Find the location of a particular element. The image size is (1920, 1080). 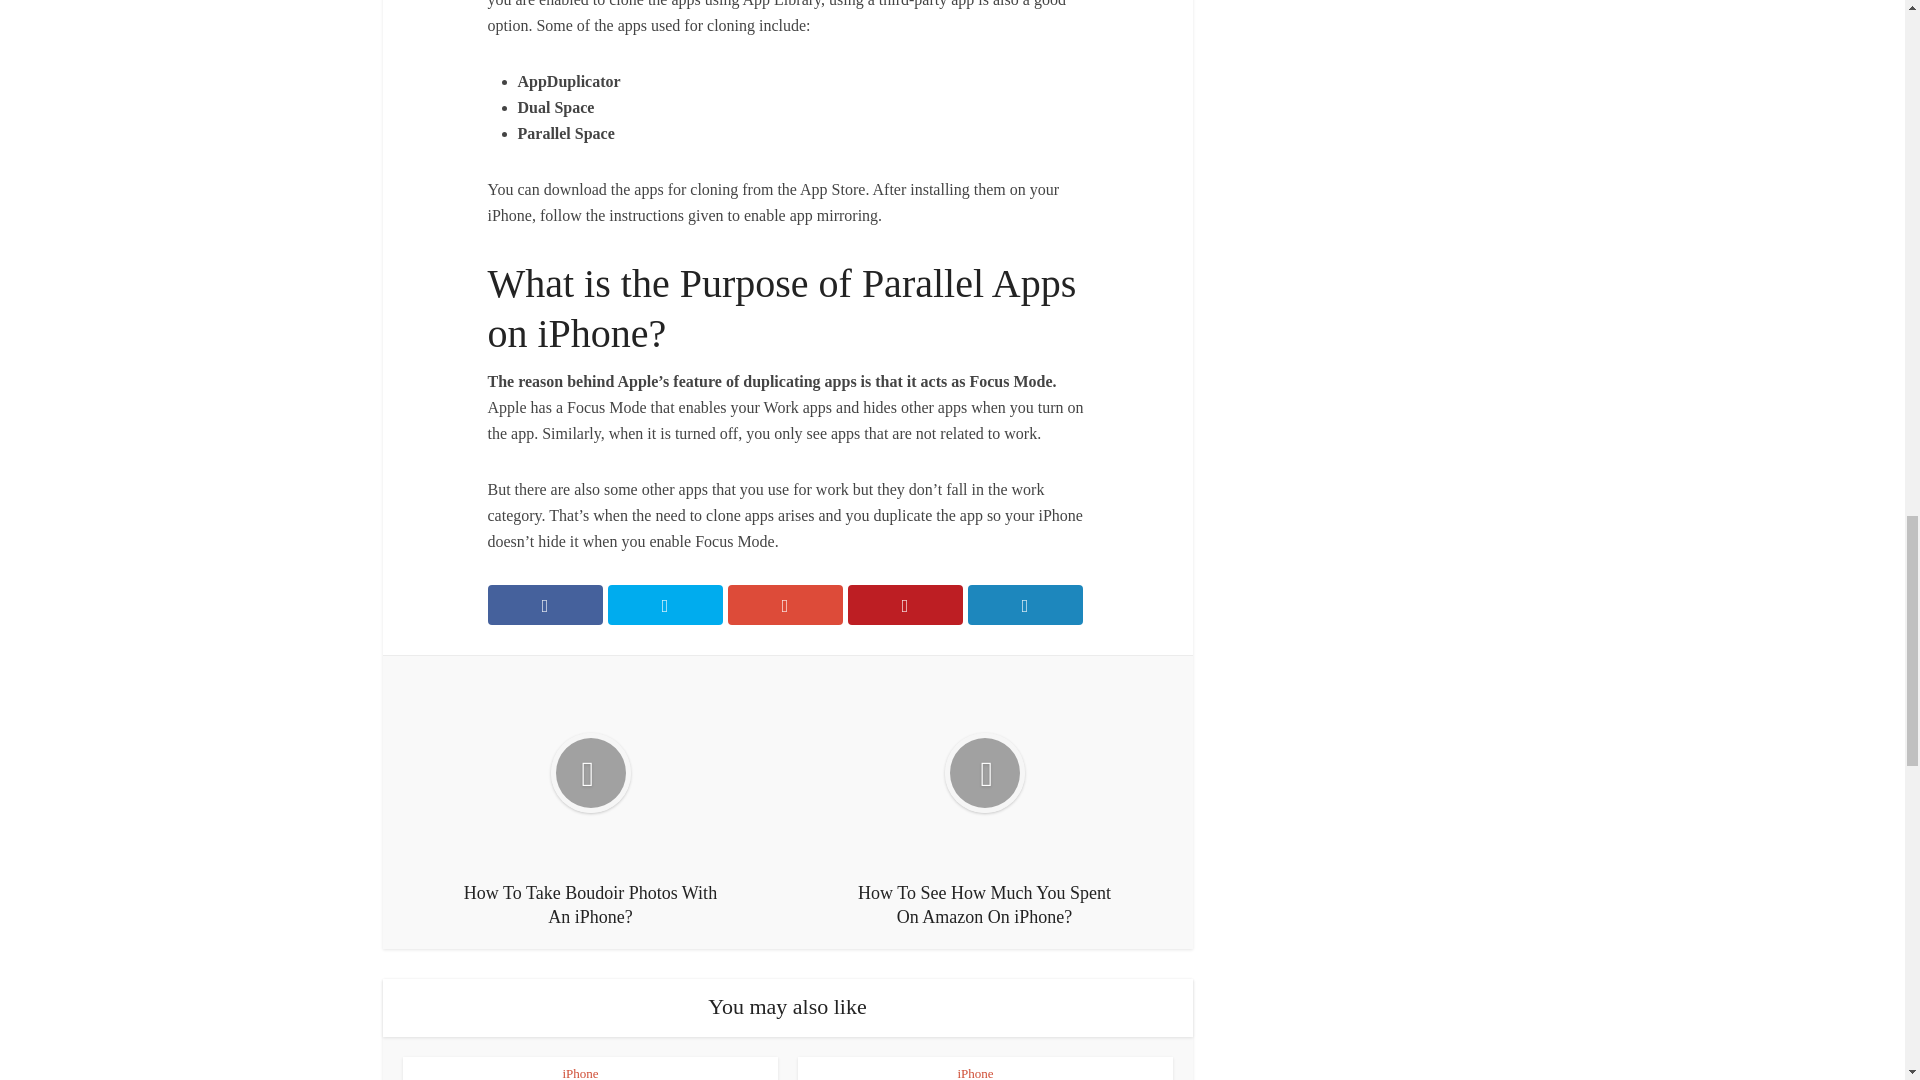

How To Take Boudoir Photos With An iPhone? is located at coordinates (590, 802).